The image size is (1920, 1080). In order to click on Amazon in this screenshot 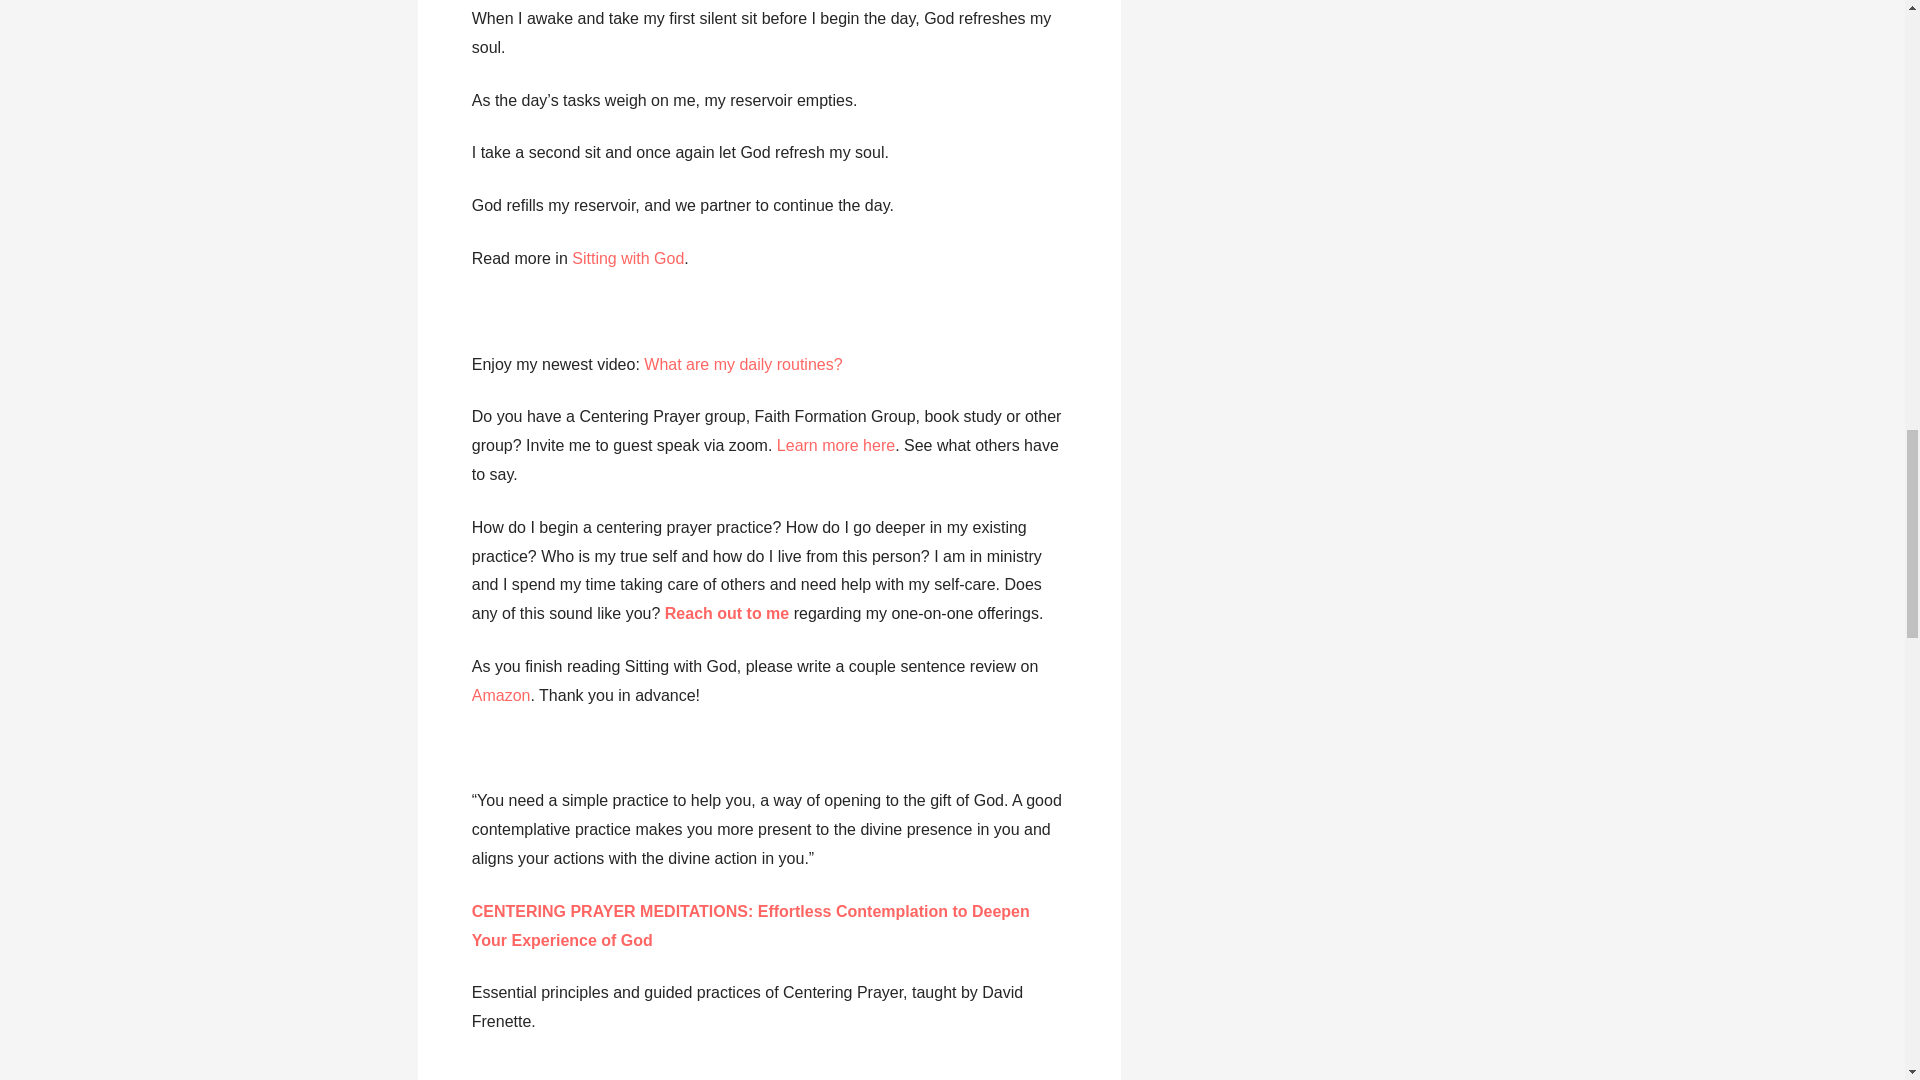, I will do `click(502, 695)`.